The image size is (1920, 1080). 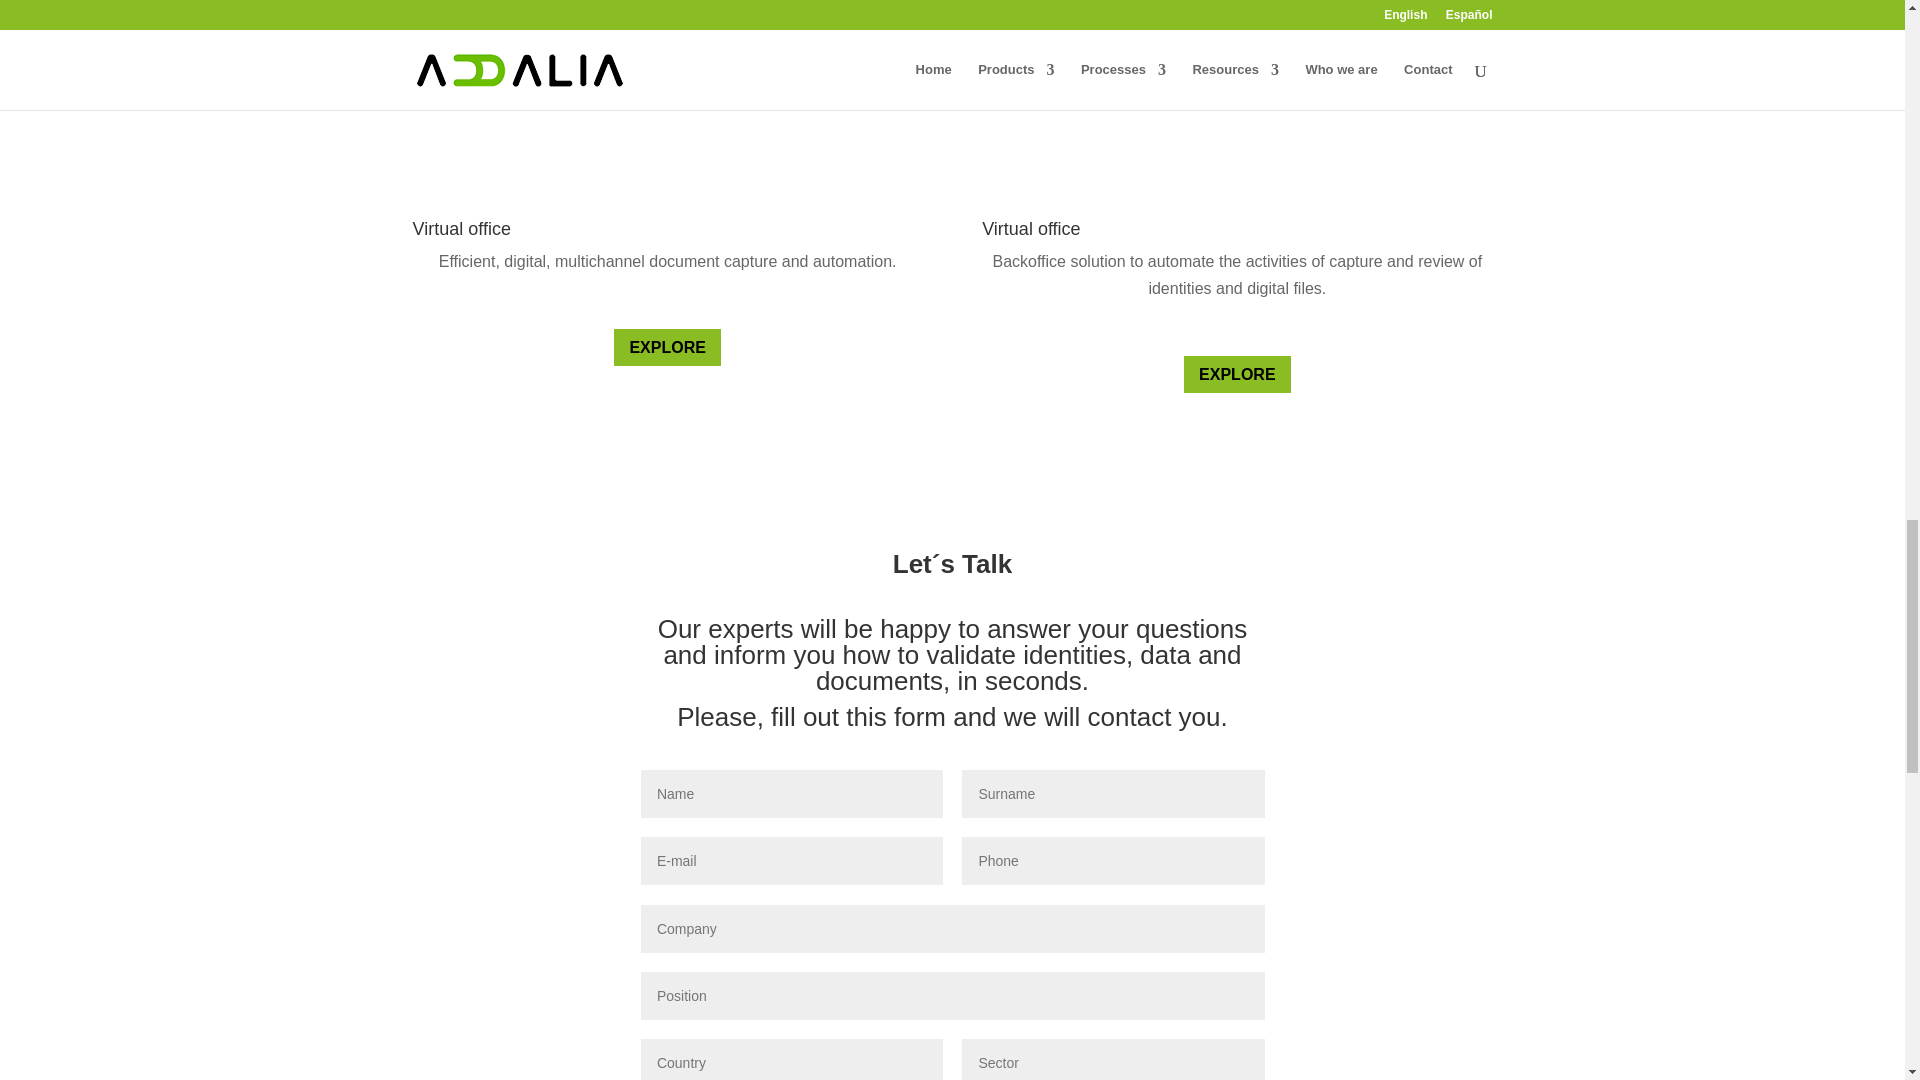 What do you see at coordinates (953, 996) in the screenshot?
I see `Only letters and numbers allowed.` at bounding box center [953, 996].